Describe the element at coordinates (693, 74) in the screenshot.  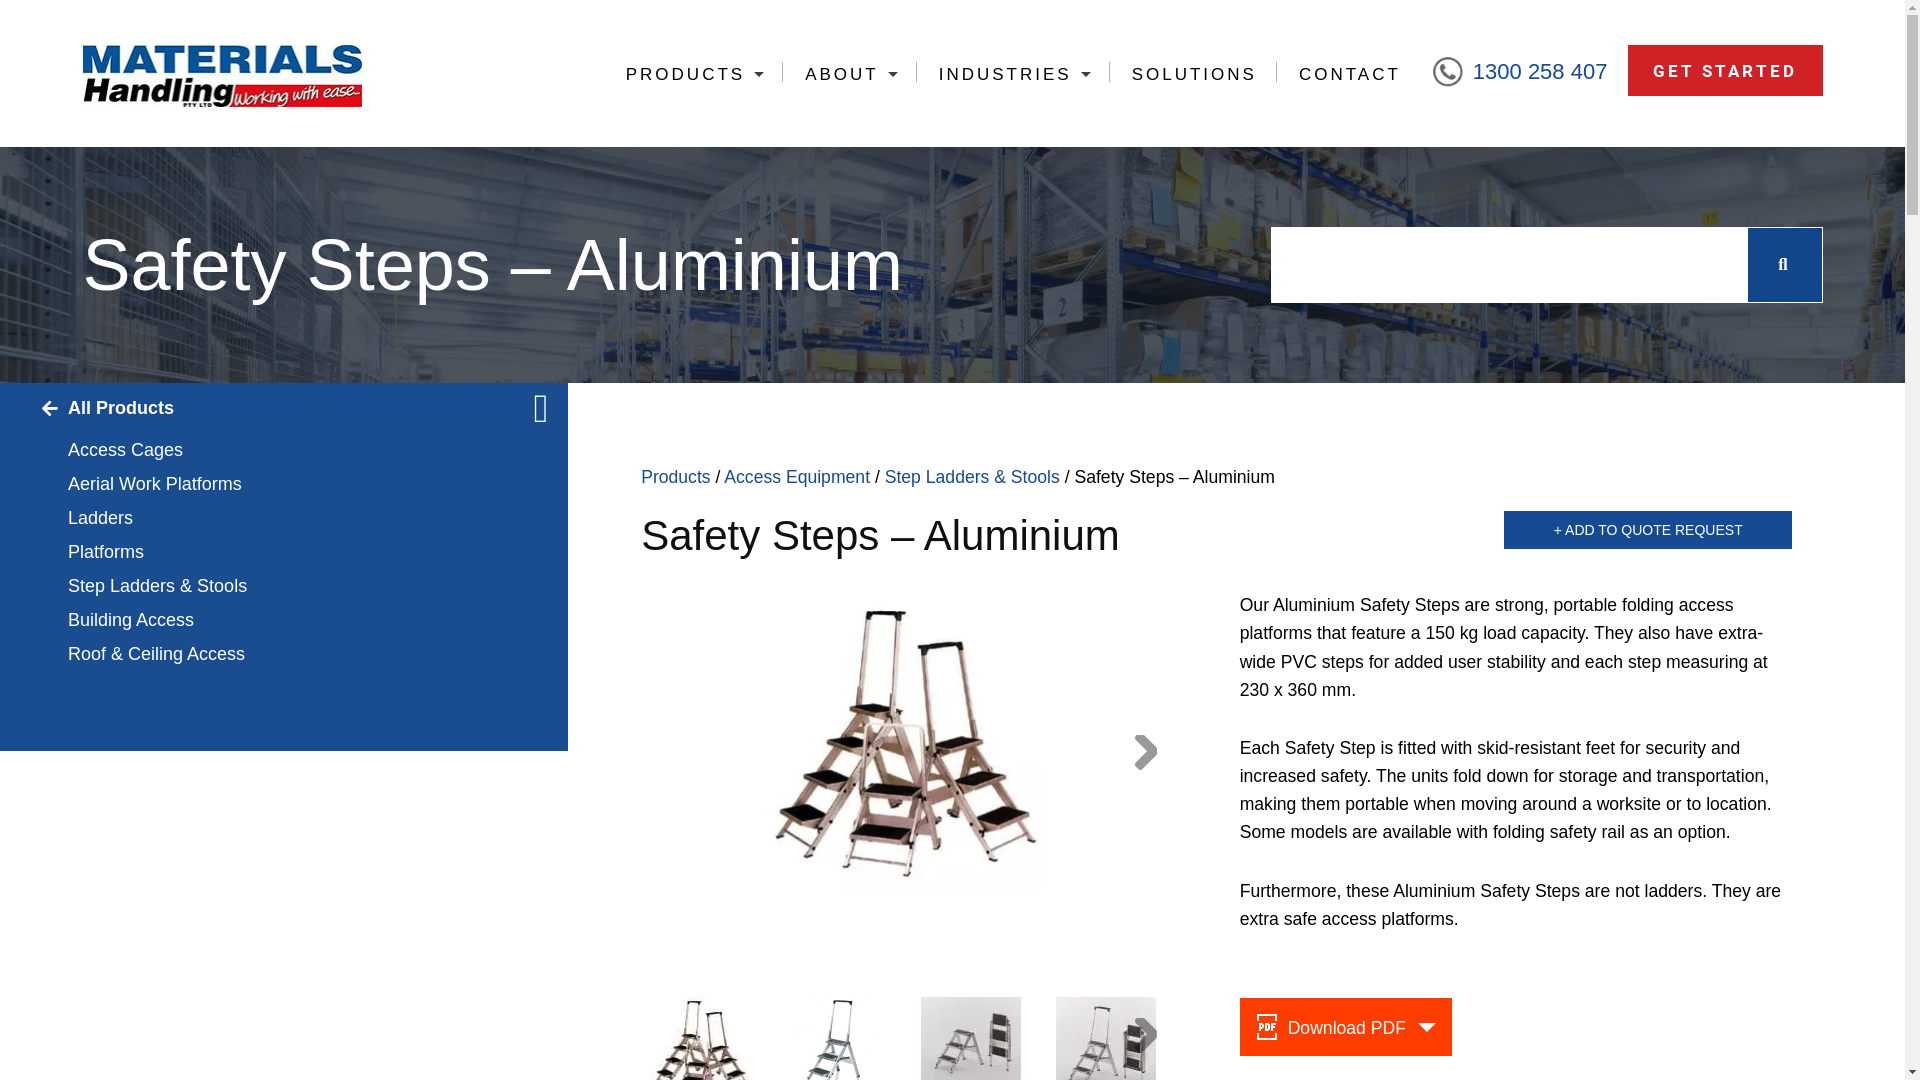
I see `PRODUCTS` at that location.